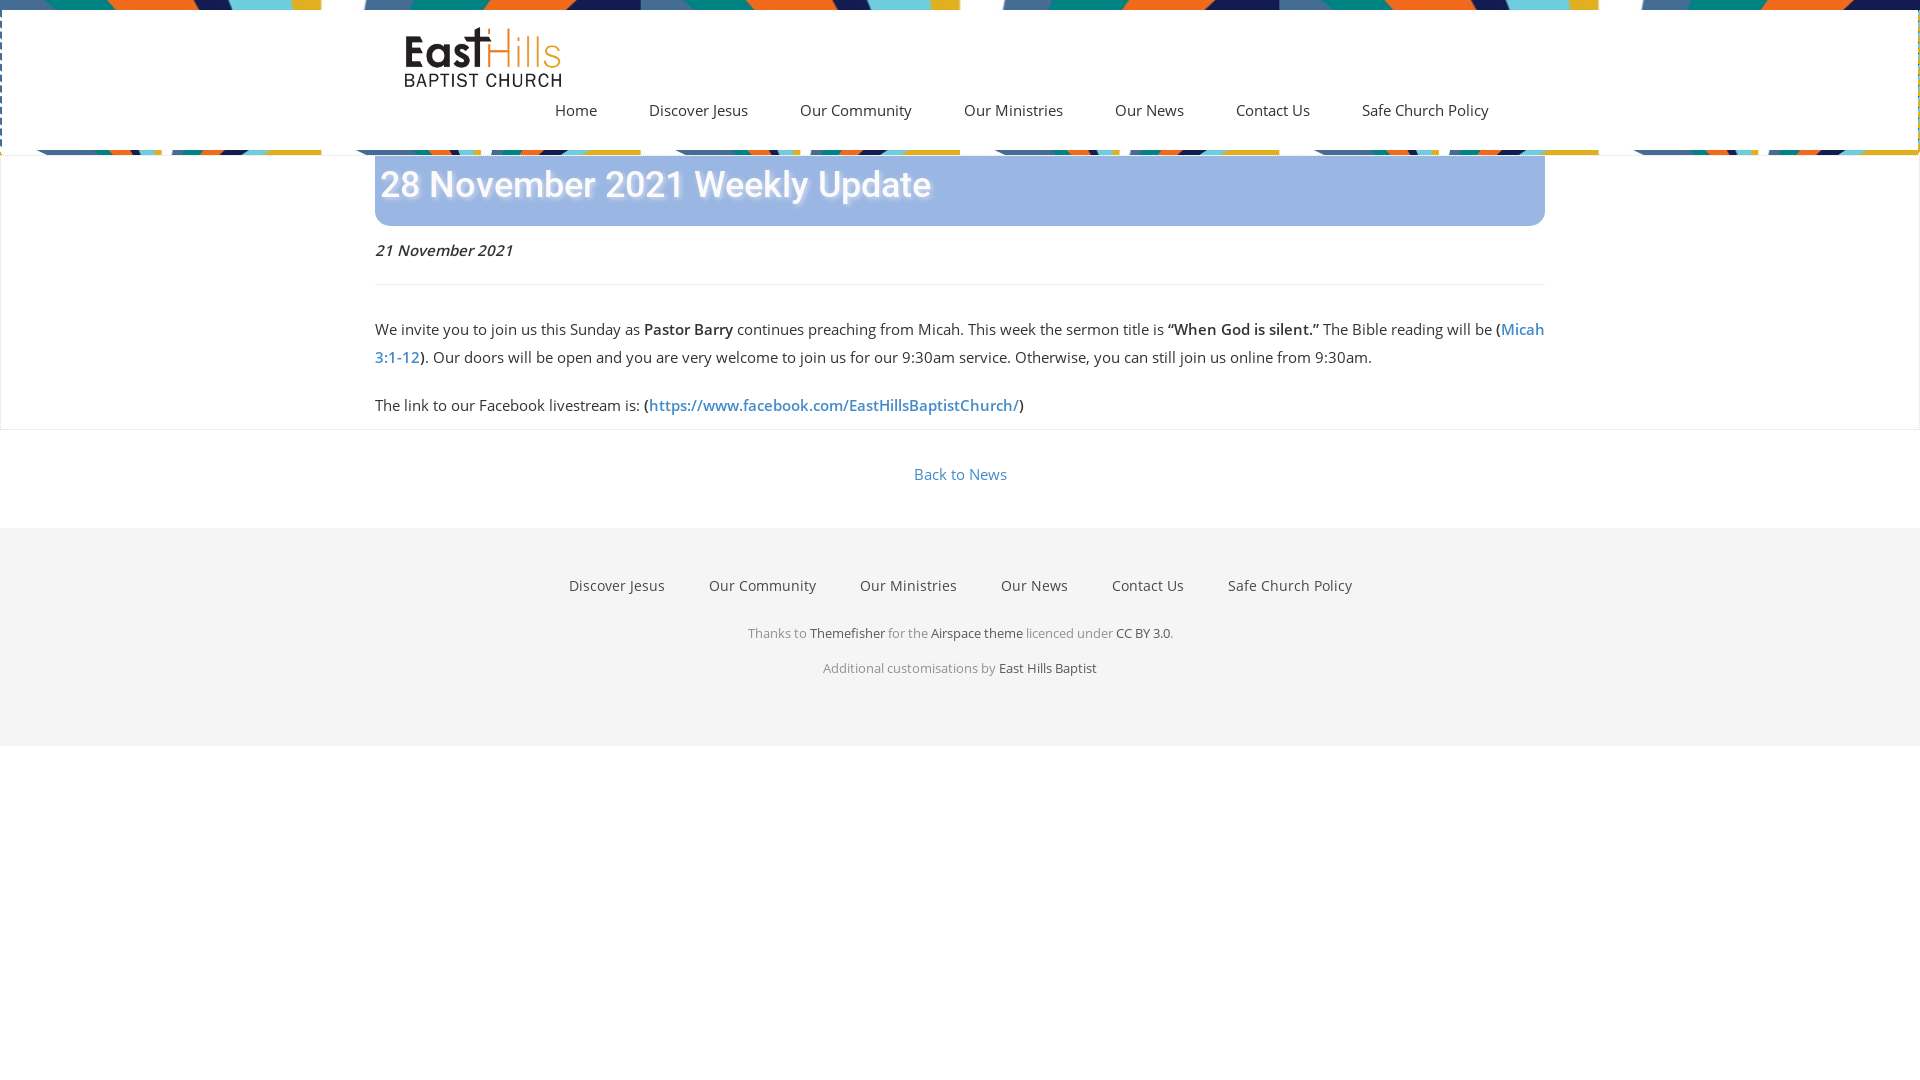  What do you see at coordinates (848, 632) in the screenshot?
I see `Themefisher` at bounding box center [848, 632].